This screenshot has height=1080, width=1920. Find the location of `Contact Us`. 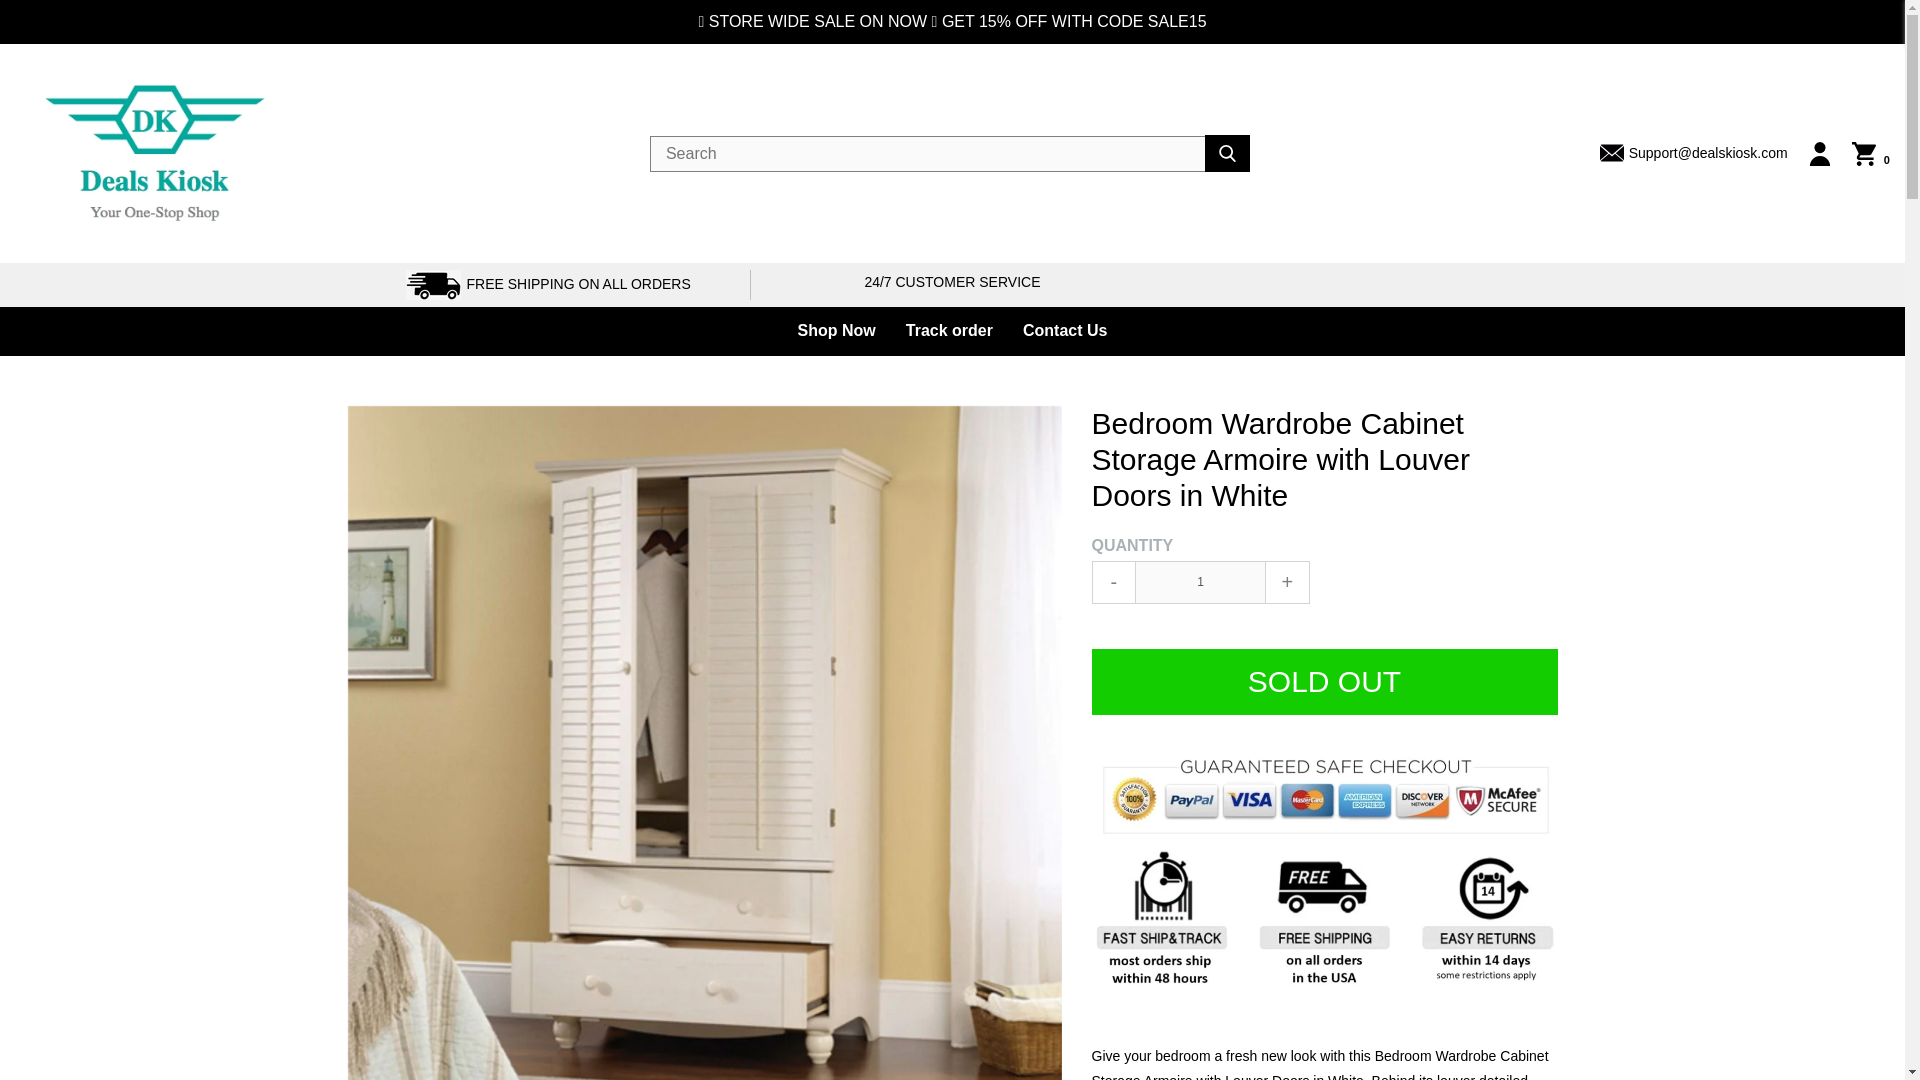

Contact Us is located at coordinates (1064, 331).